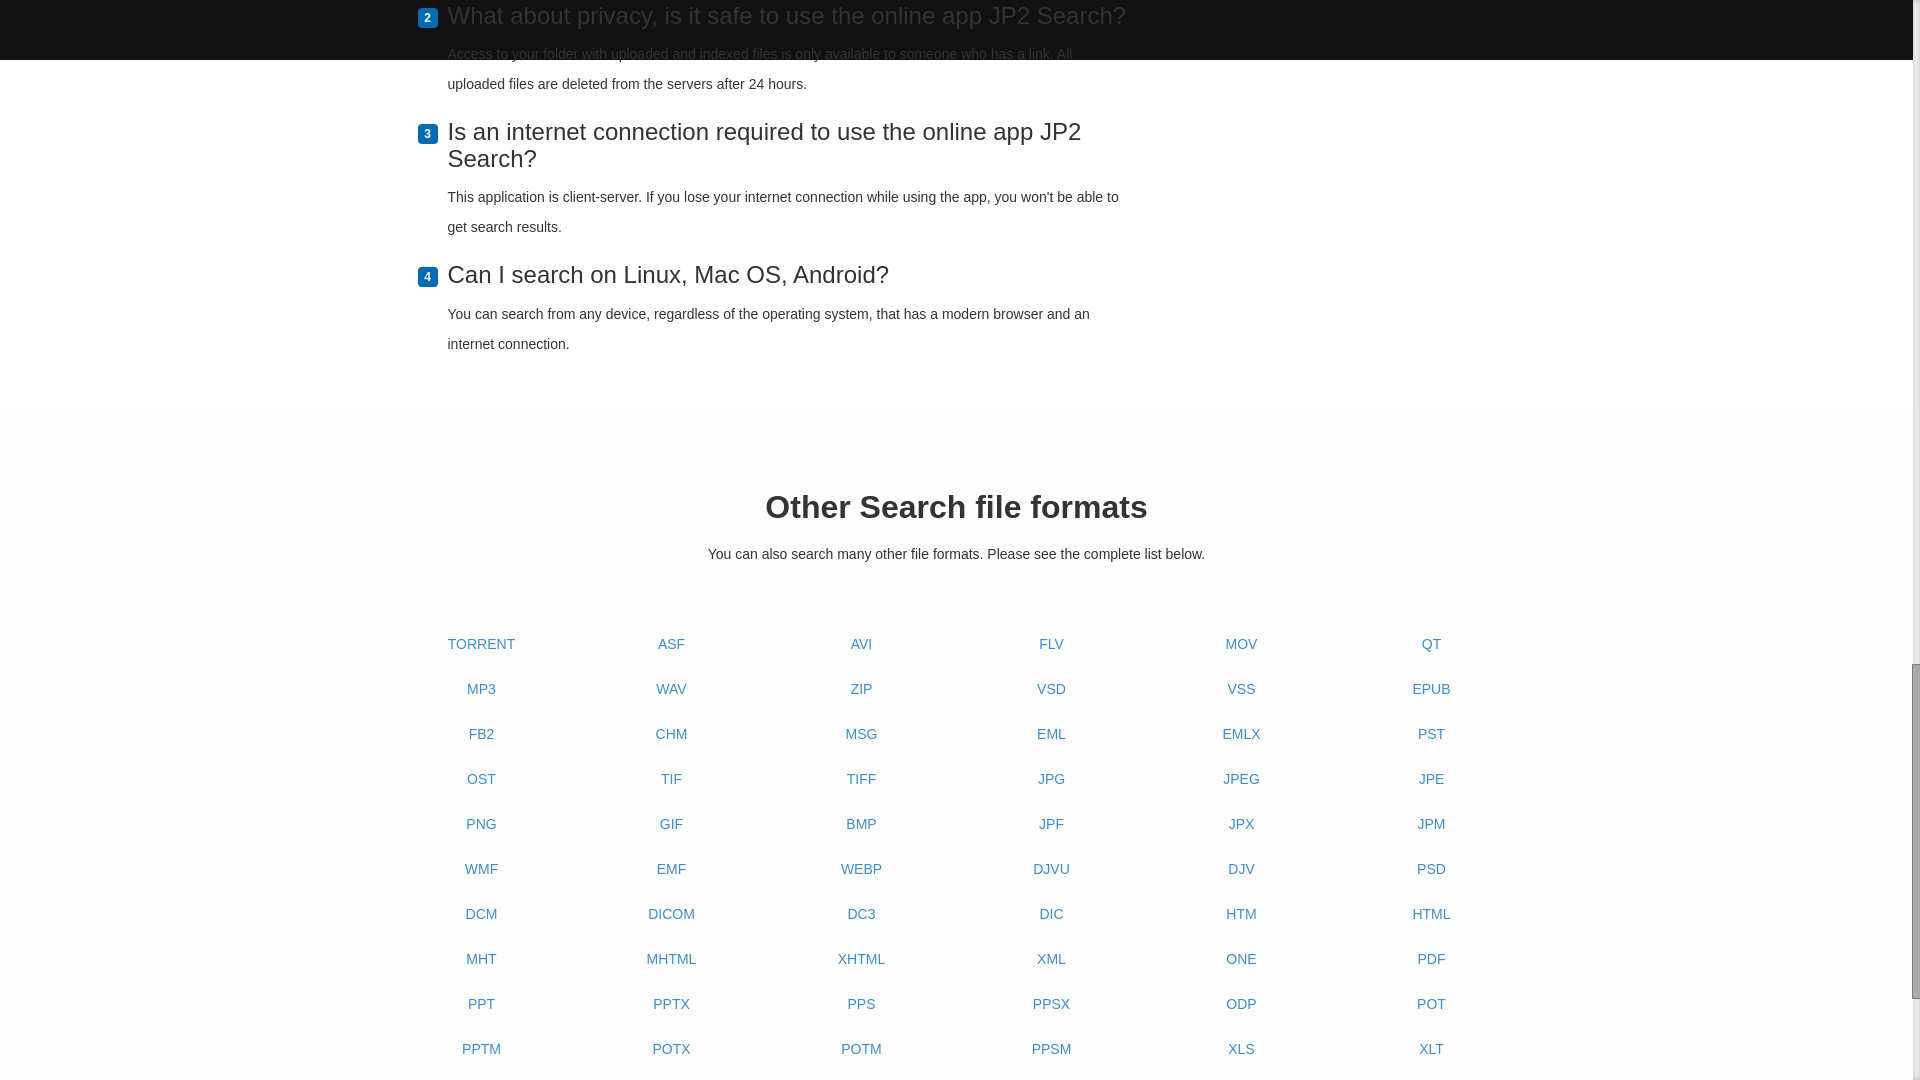 Image resolution: width=1920 pixels, height=1080 pixels. I want to click on FB2, so click(482, 734).